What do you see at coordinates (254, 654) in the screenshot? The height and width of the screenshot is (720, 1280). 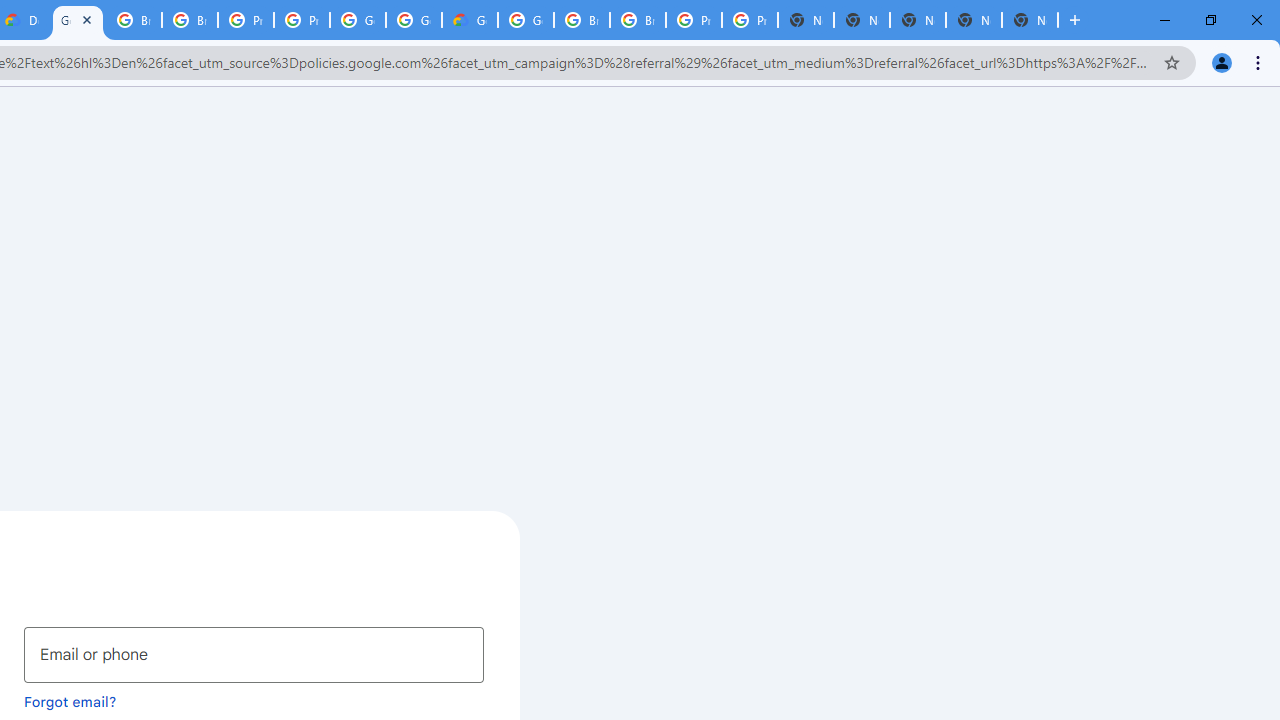 I see `Email or phone` at bounding box center [254, 654].